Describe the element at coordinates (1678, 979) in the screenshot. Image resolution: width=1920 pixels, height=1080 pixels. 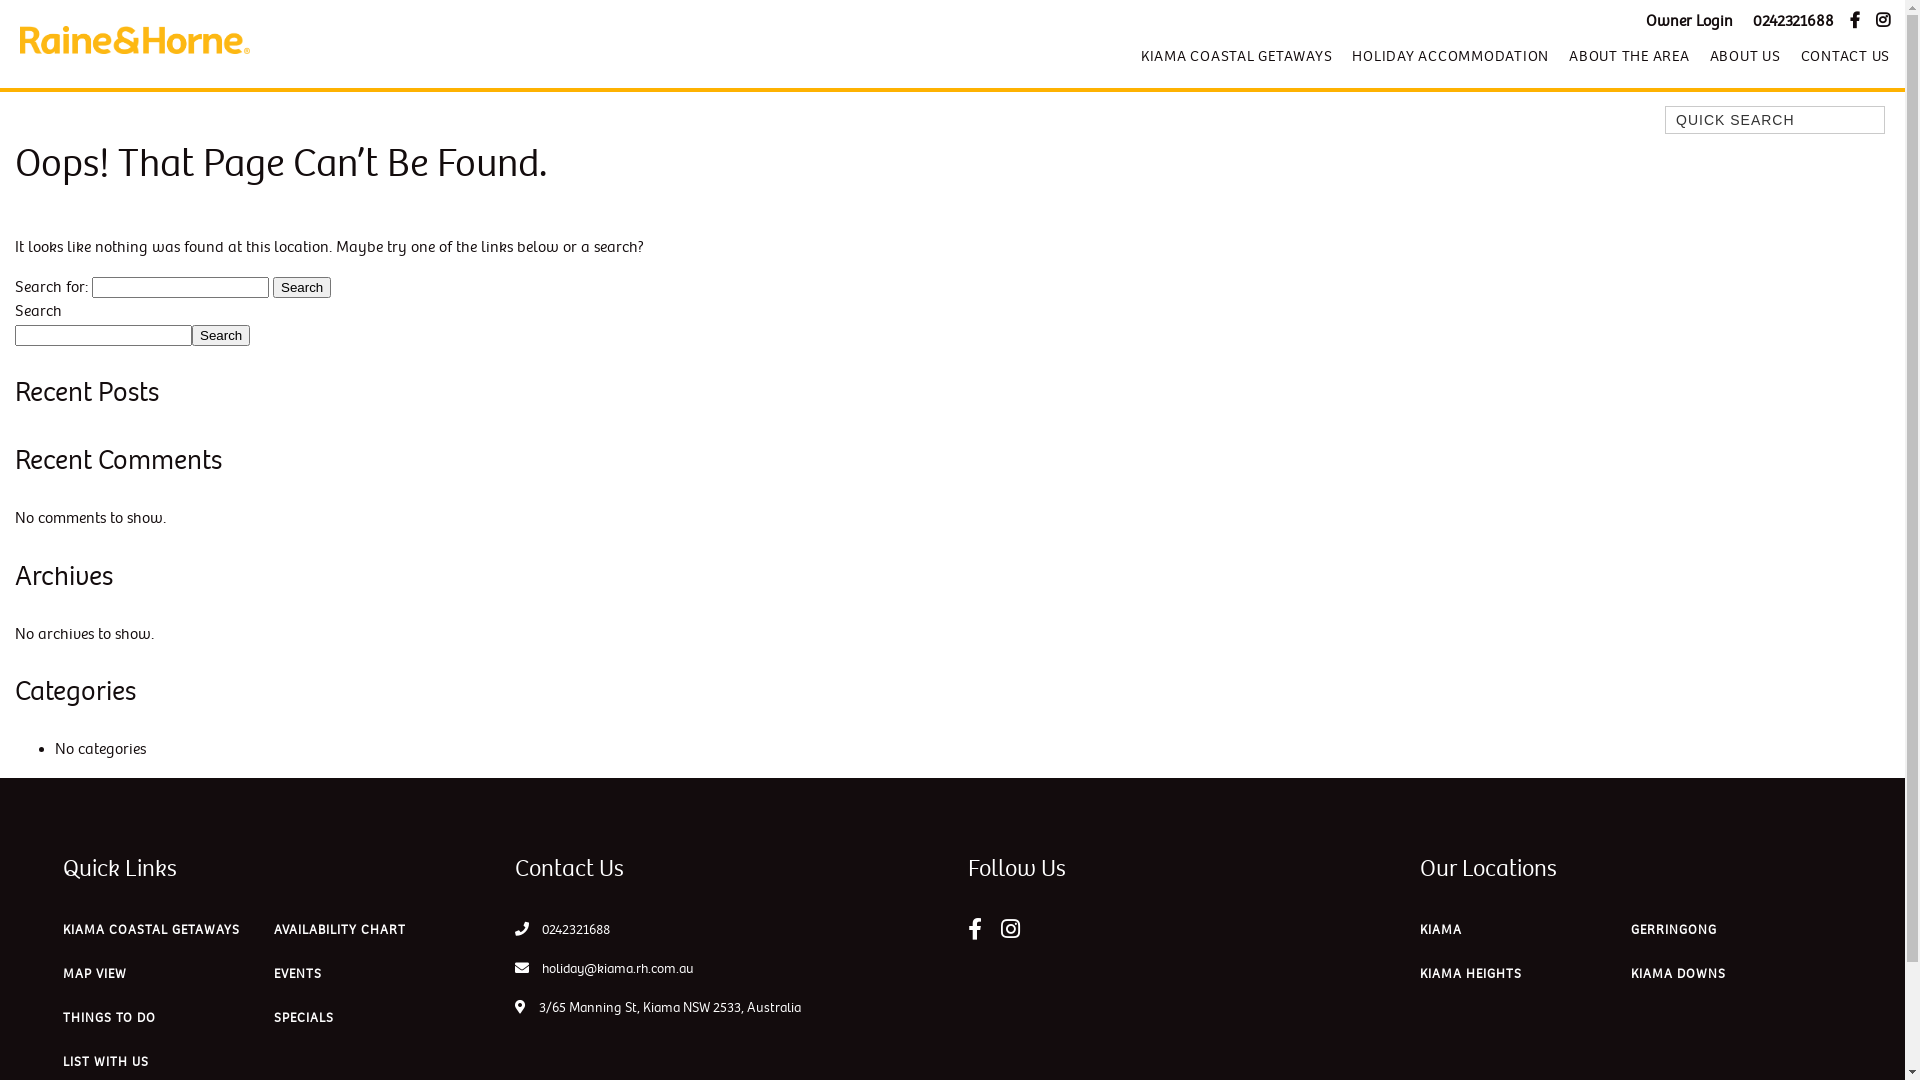
I see `KIAMA DOWNS` at that location.